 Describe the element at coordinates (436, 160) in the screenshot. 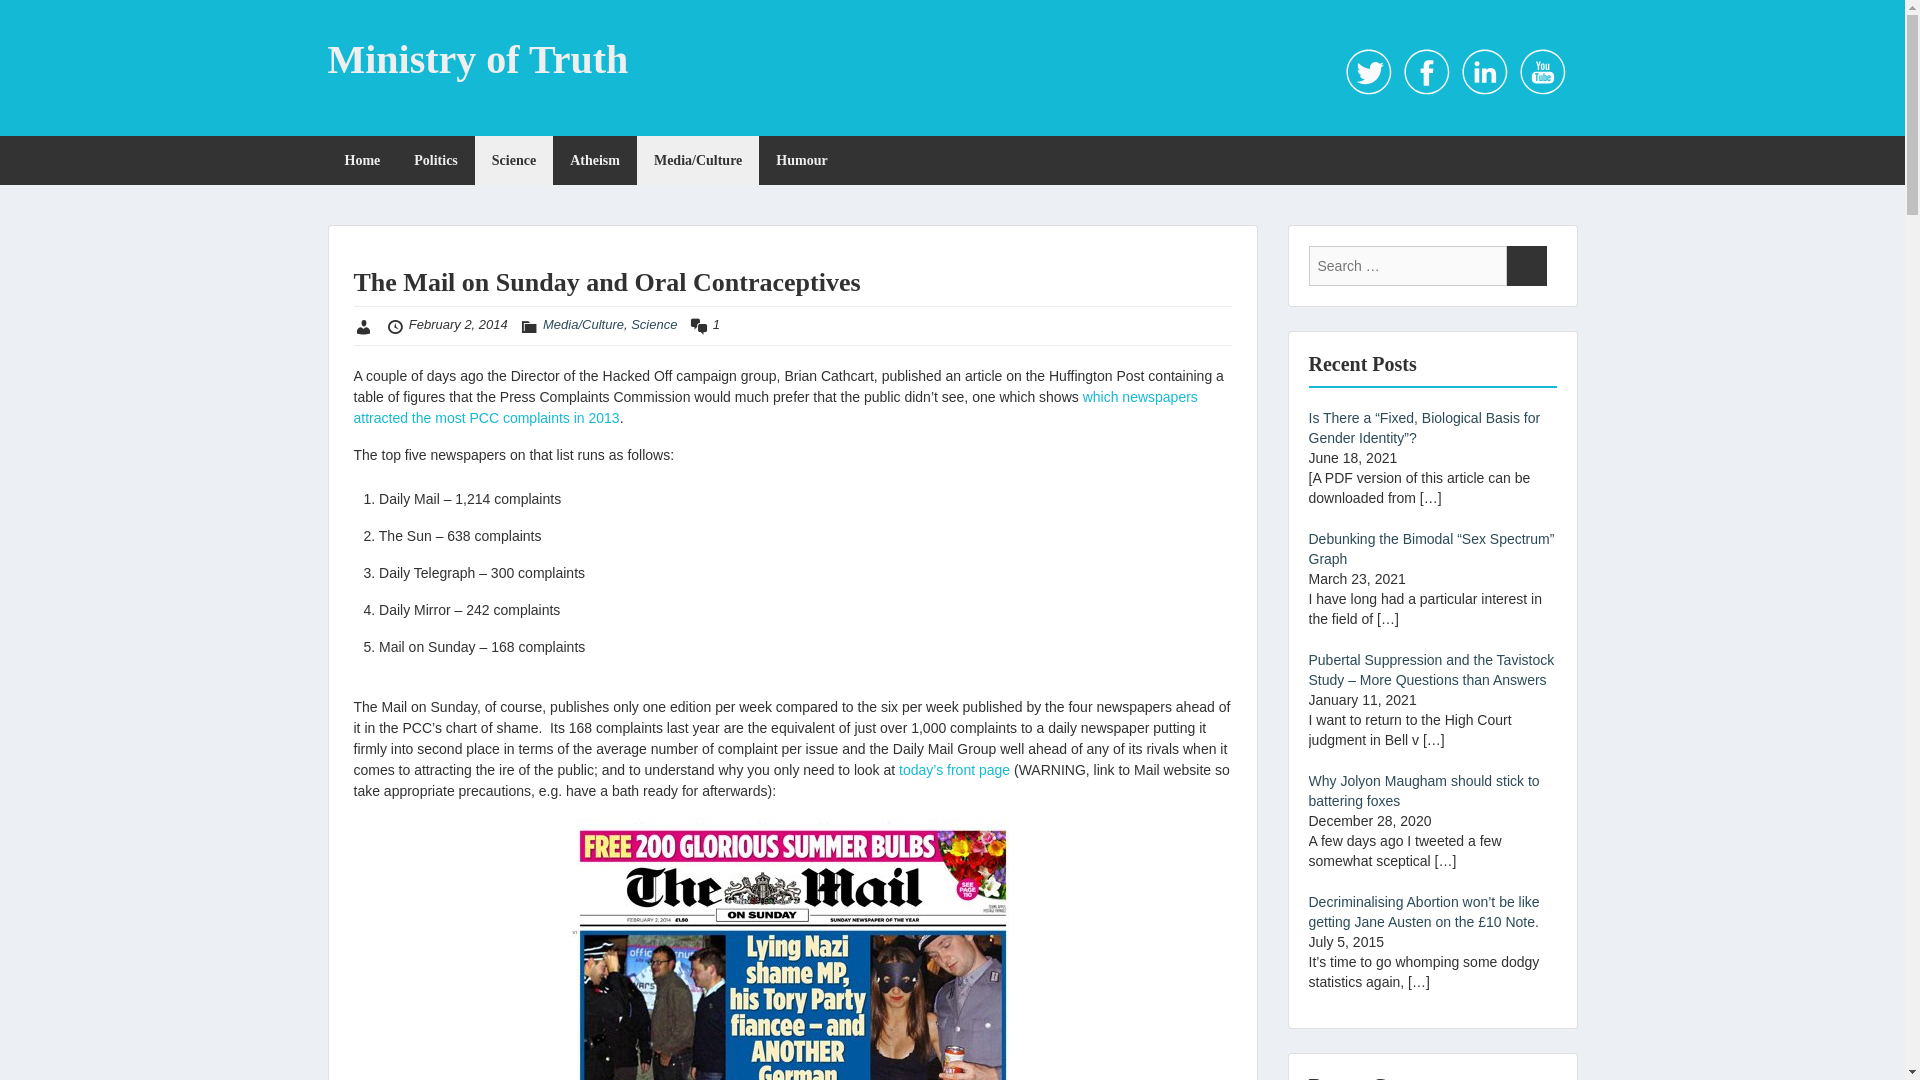

I see `Politics` at that location.